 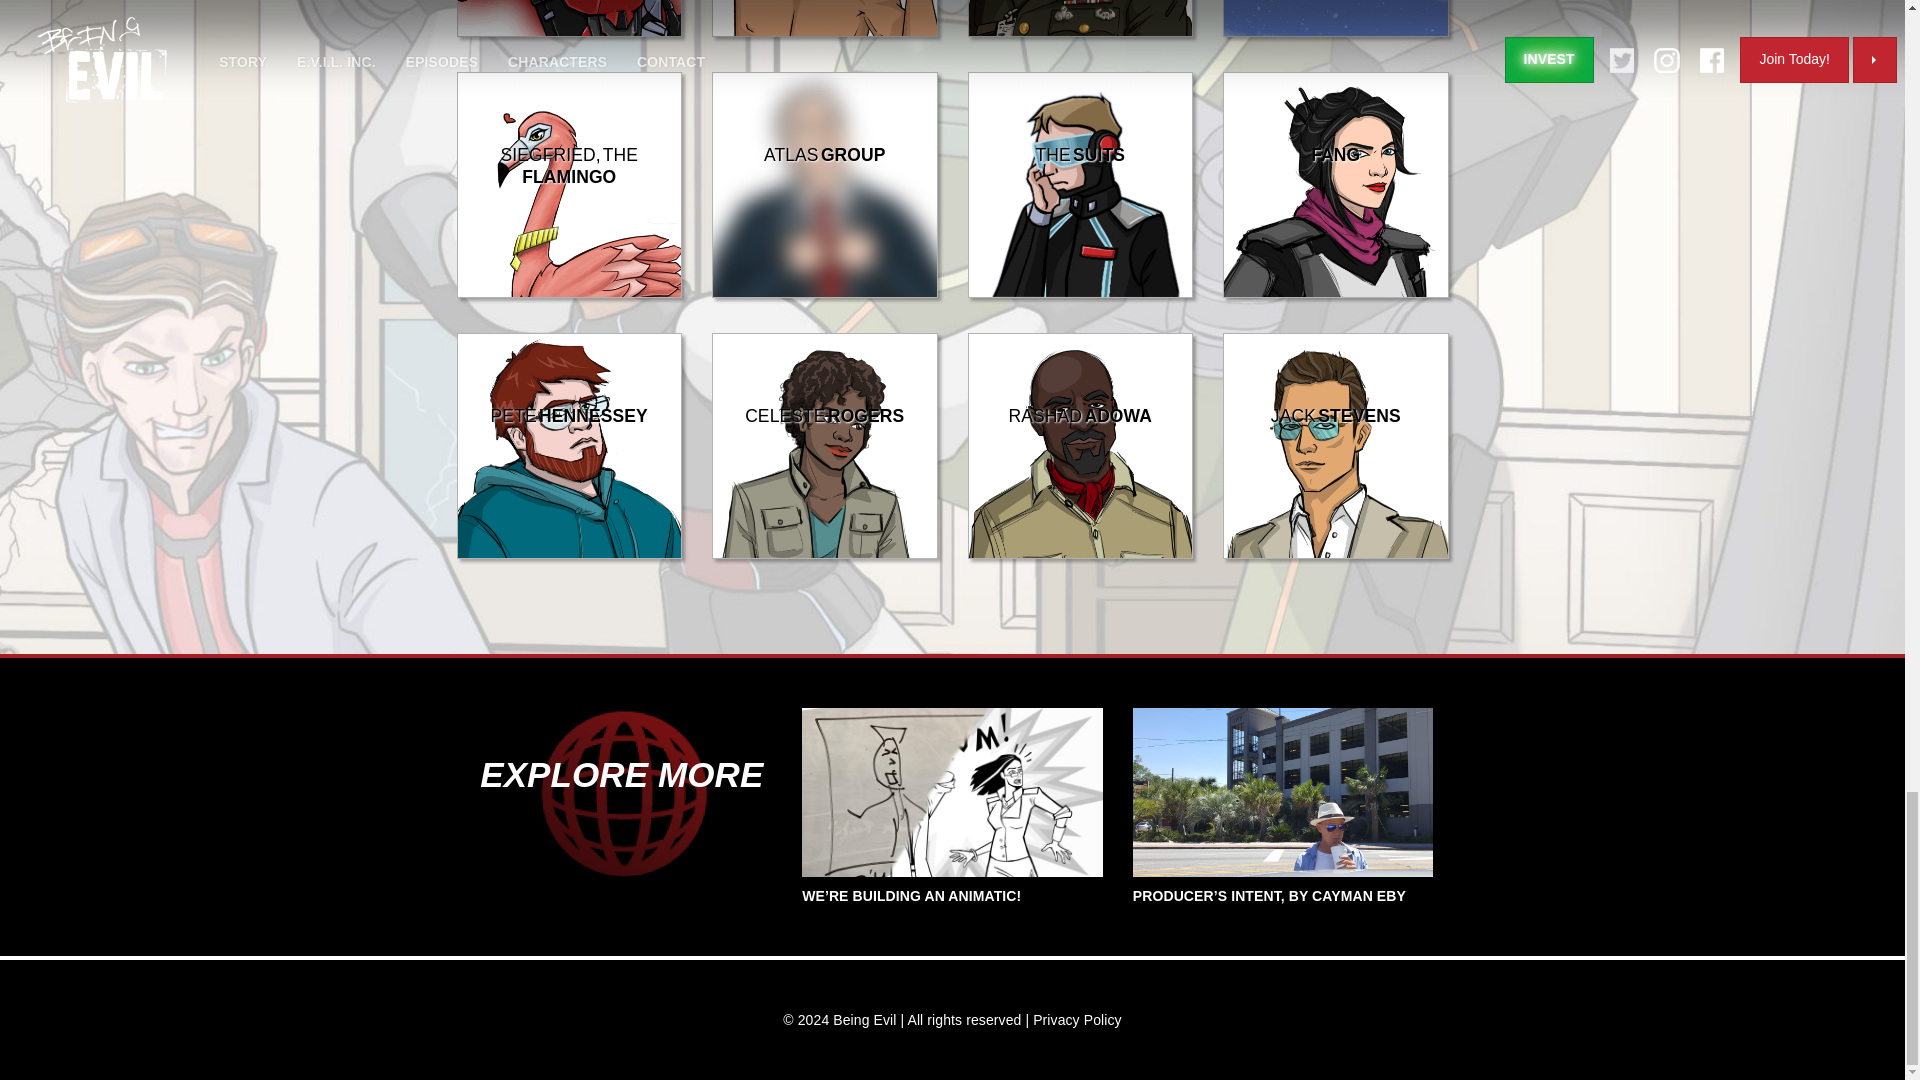 What do you see at coordinates (1076, 1020) in the screenshot?
I see `Privacy Policy` at bounding box center [1076, 1020].